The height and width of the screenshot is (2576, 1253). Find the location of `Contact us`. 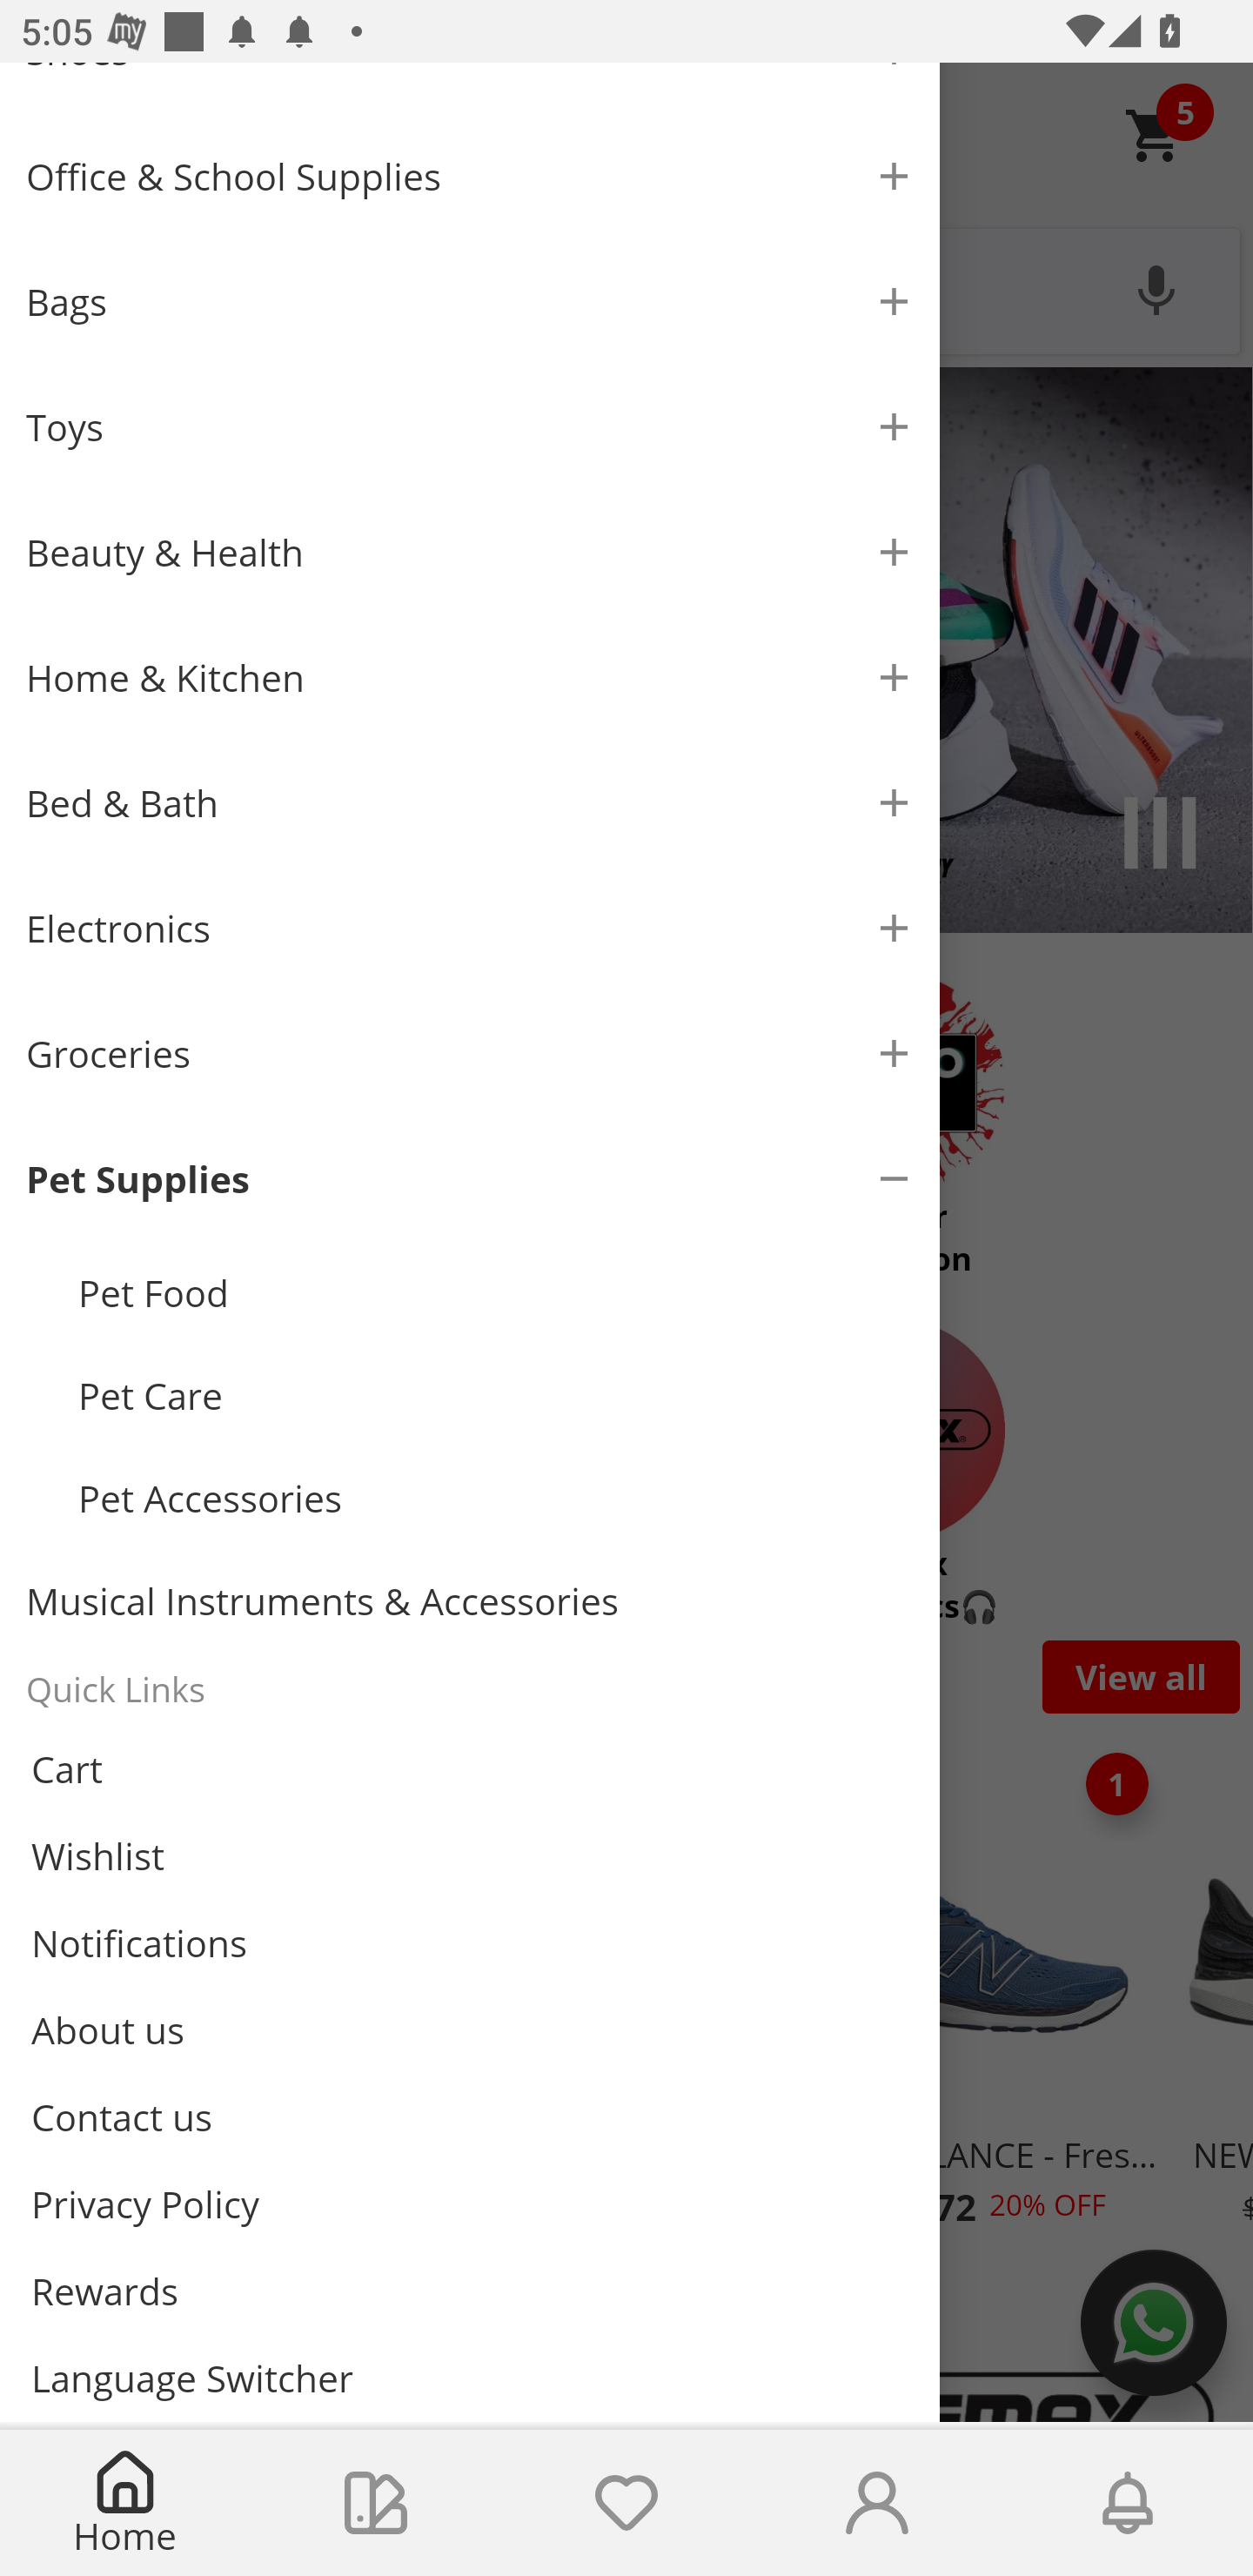

Contact us is located at coordinates (470, 2116).